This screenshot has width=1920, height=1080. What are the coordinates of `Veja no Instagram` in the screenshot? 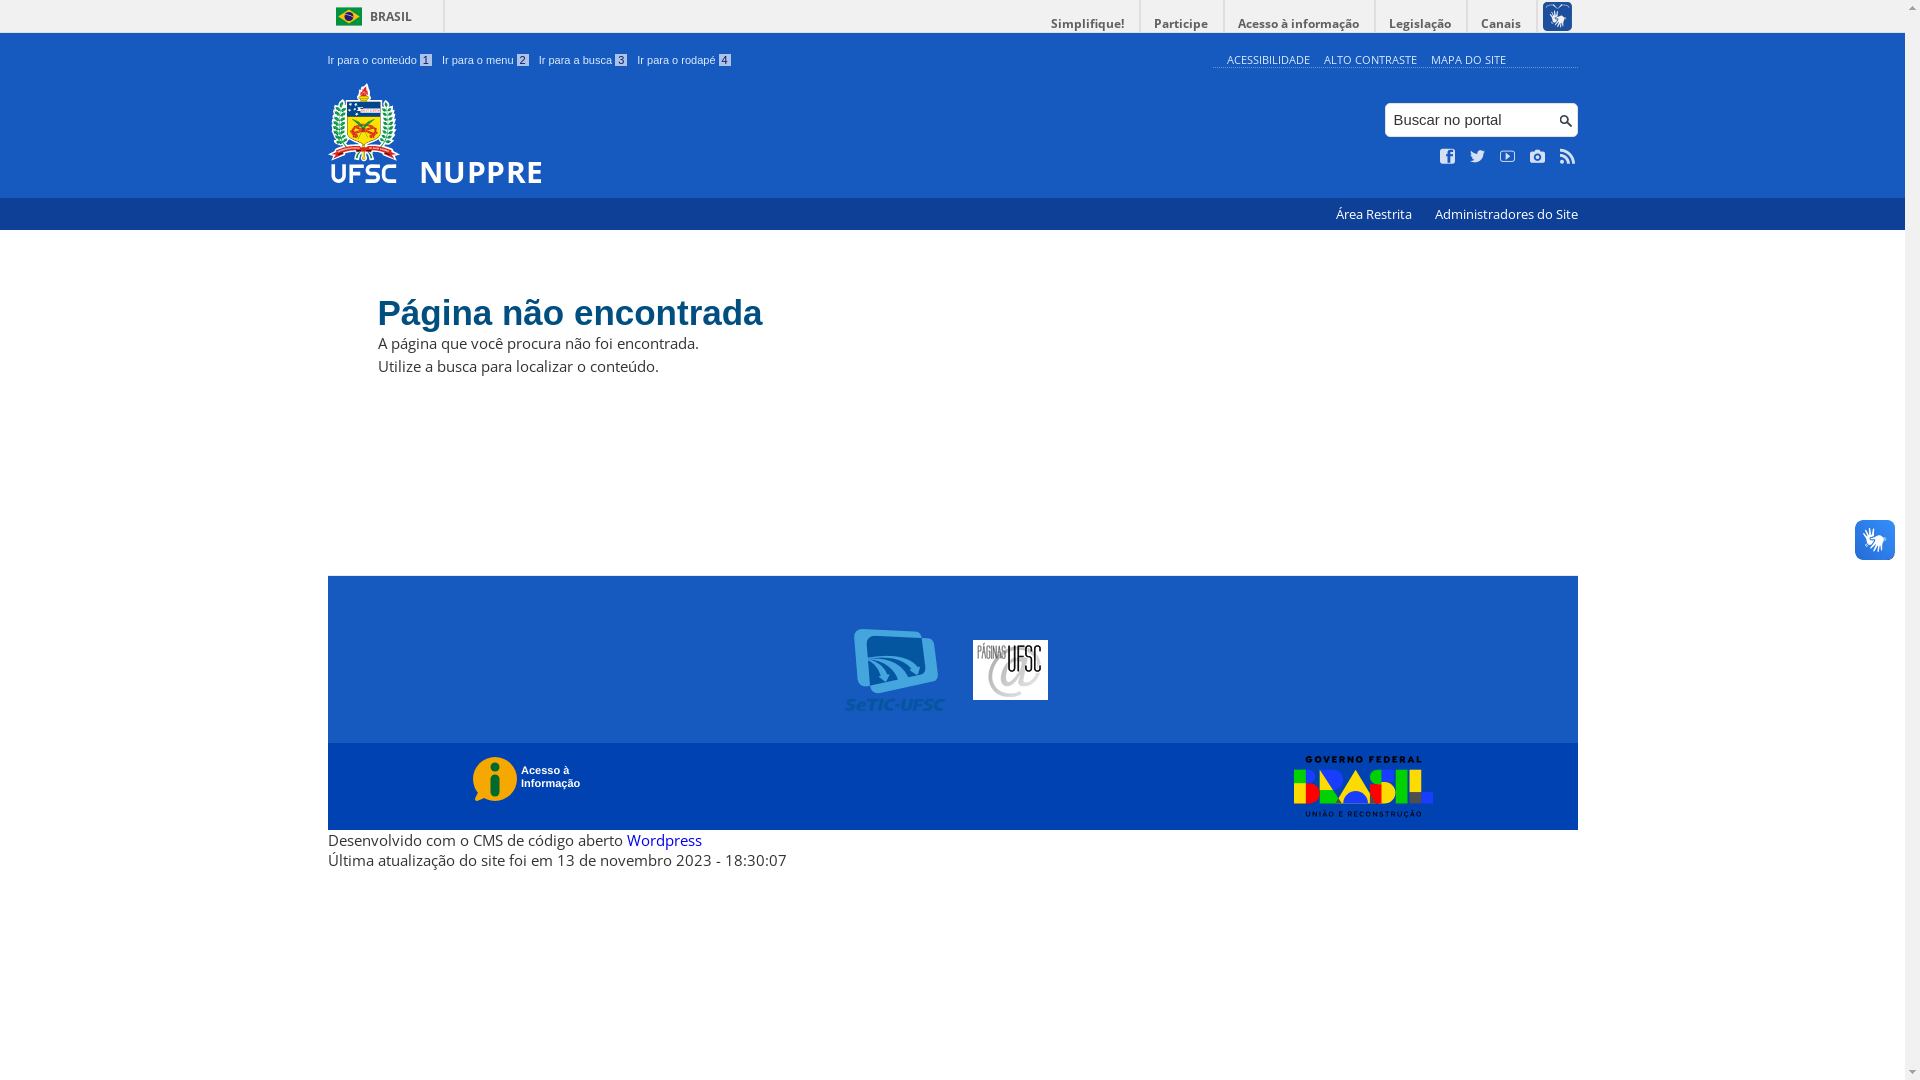 It's located at (1538, 157).